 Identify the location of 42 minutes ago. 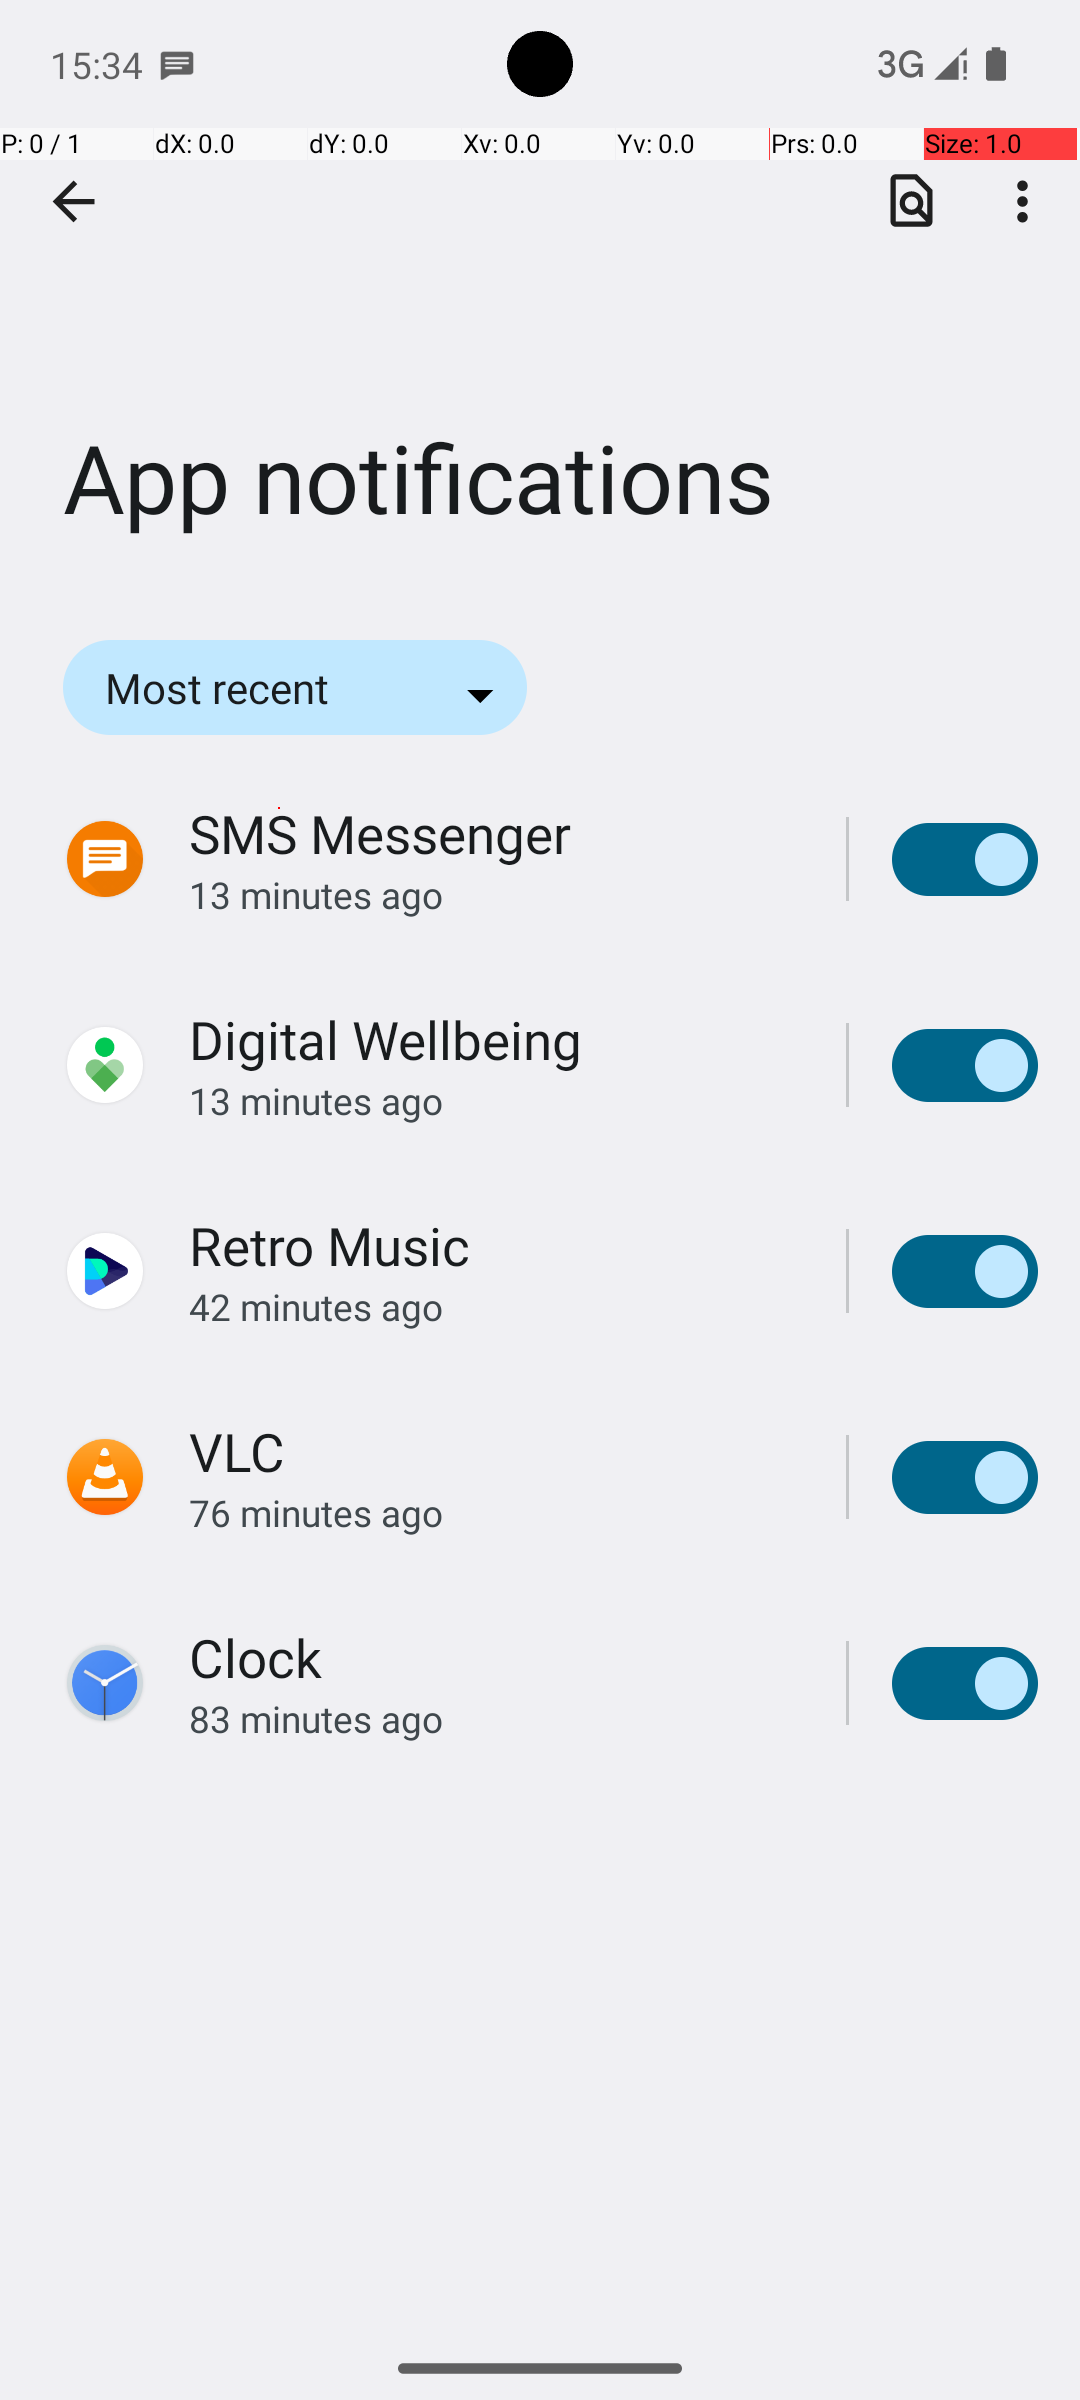
(496, 1306).